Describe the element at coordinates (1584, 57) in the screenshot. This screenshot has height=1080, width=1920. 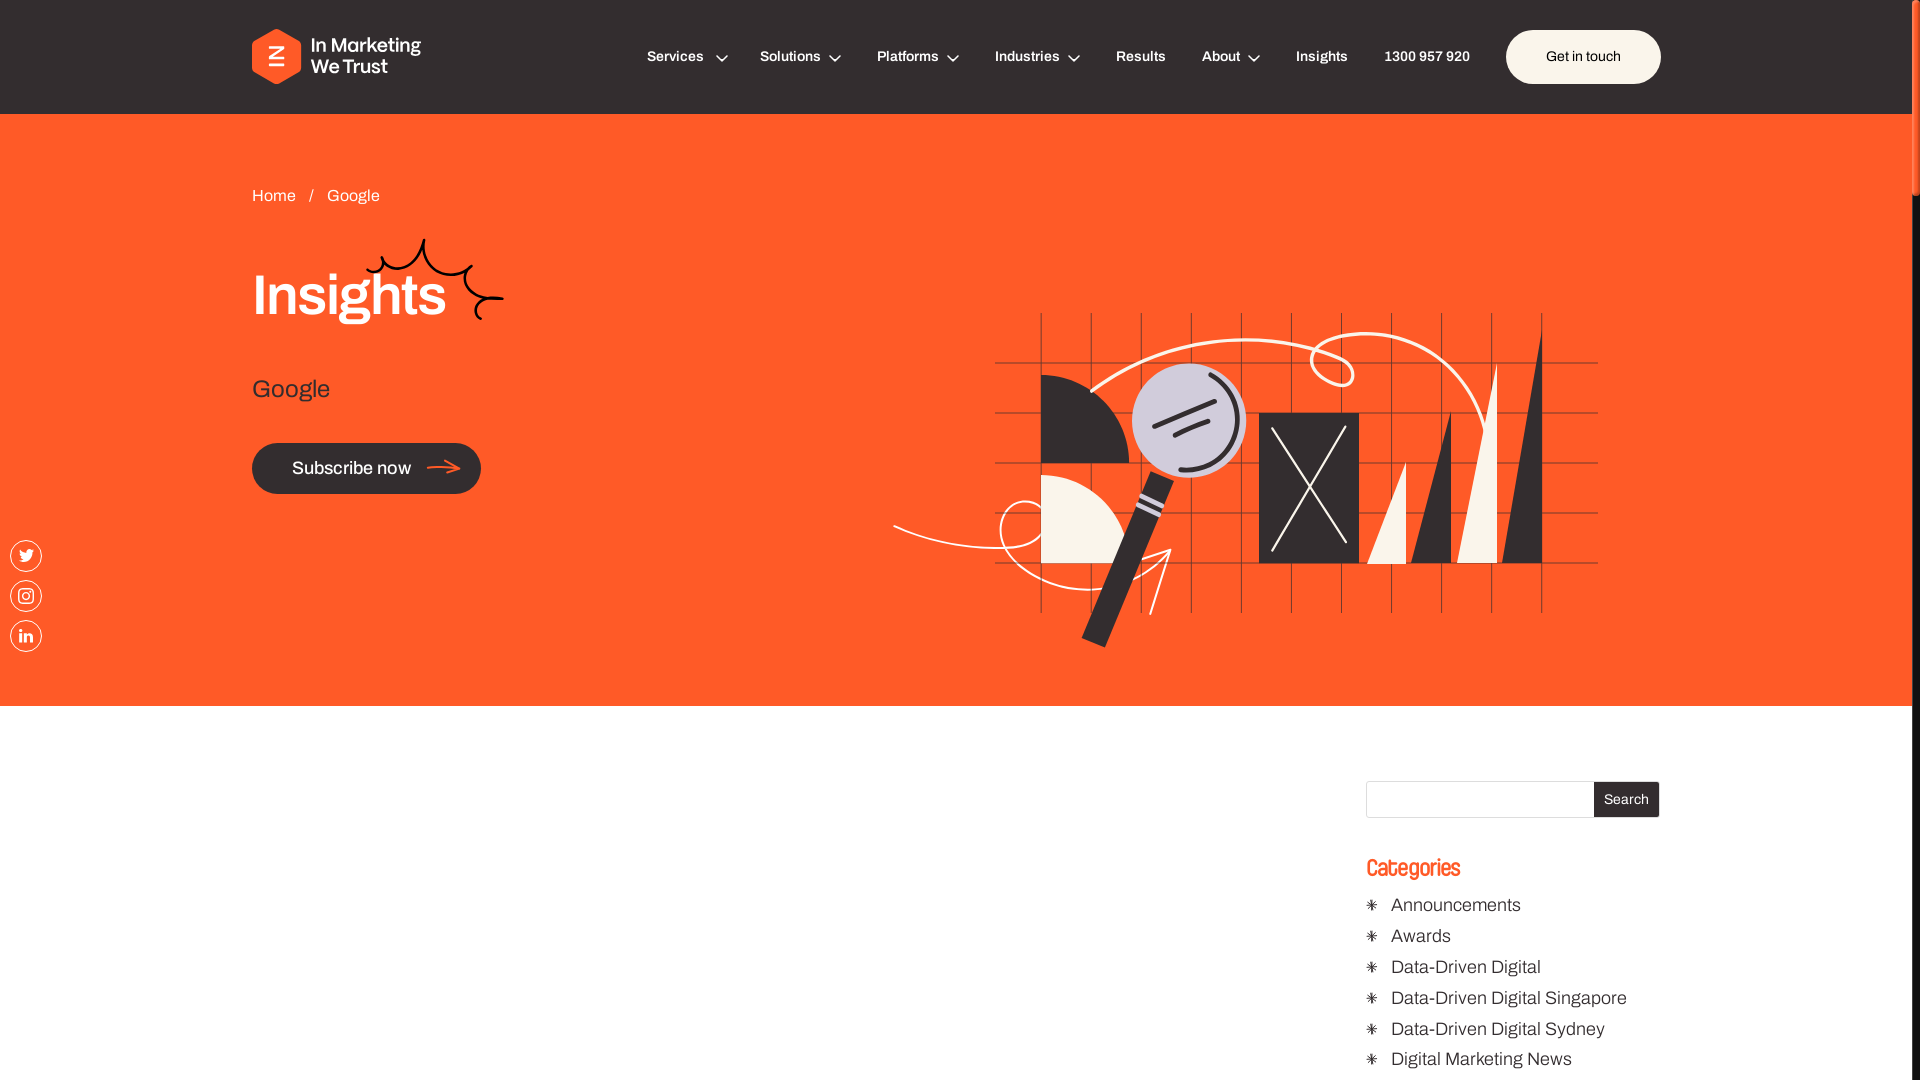
I see `Get in touch` at that location.